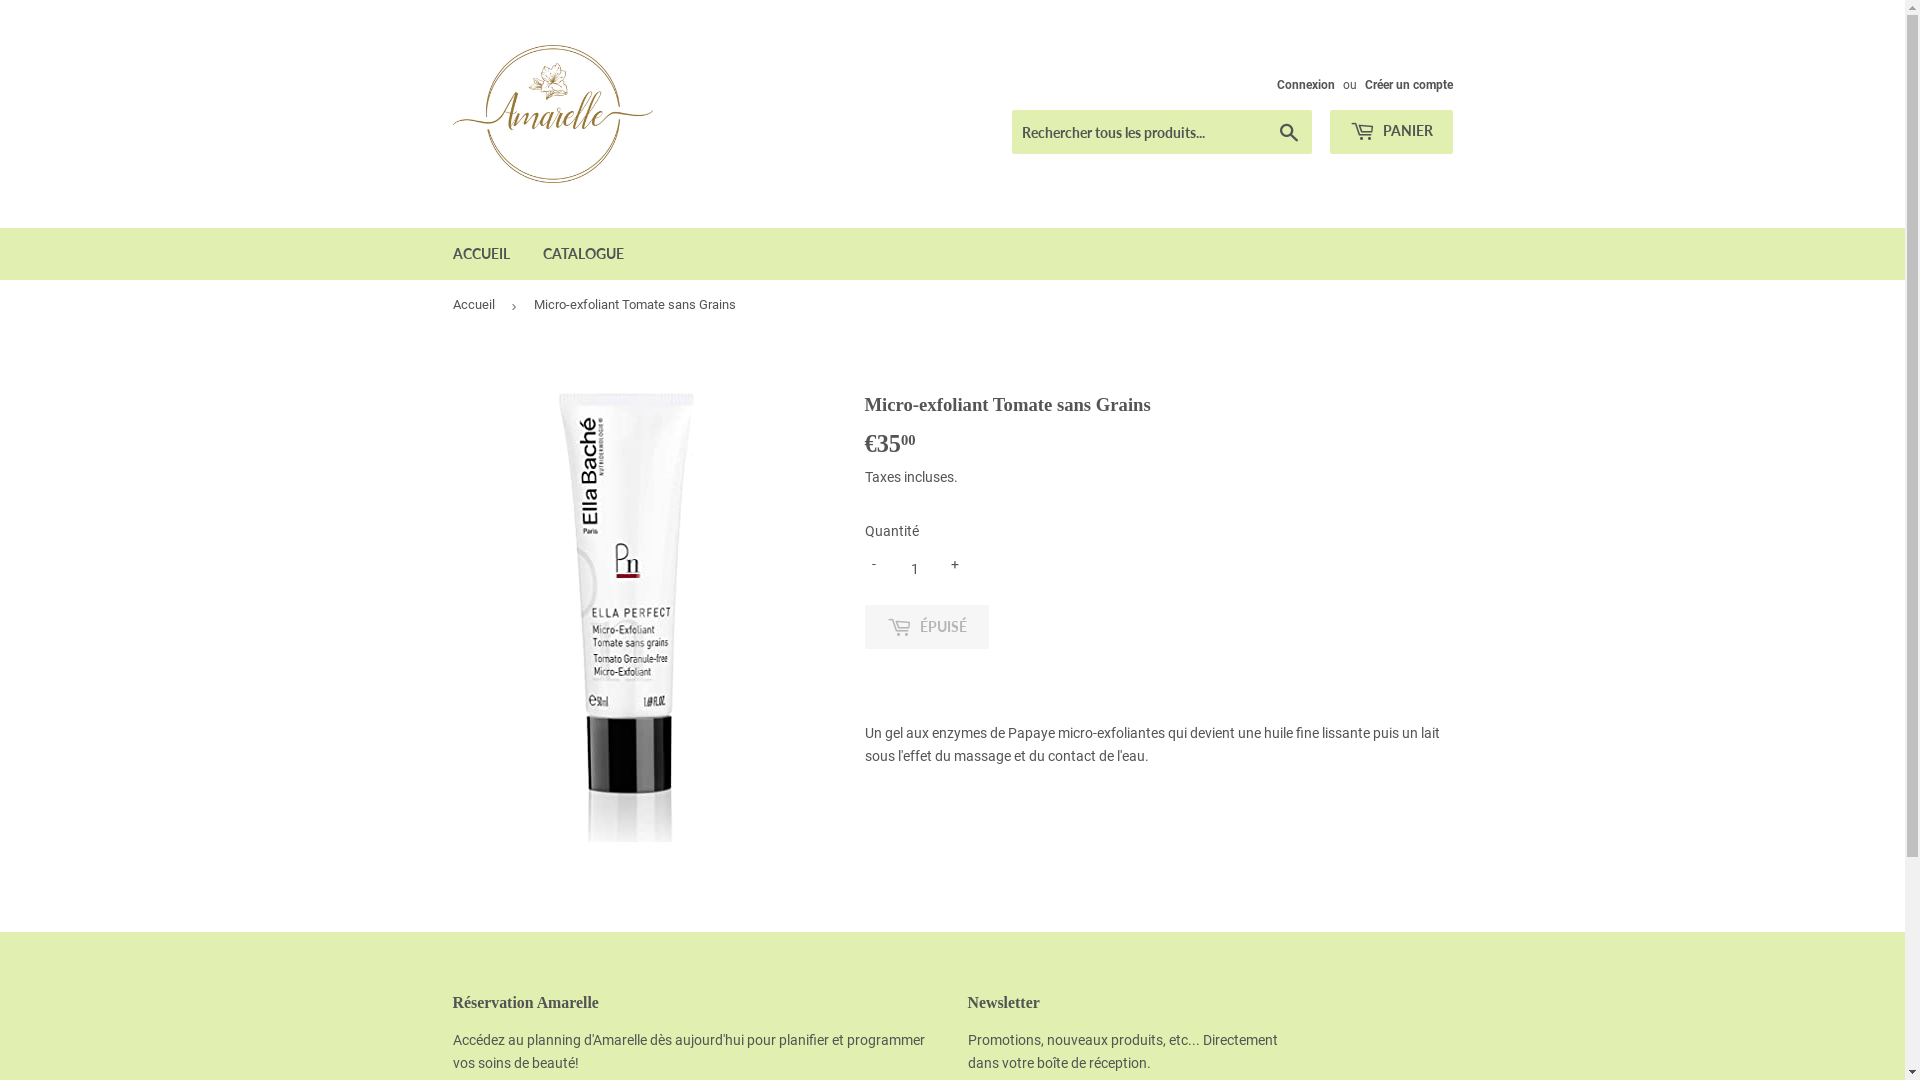  I want to click on Accueil, so click(476, 306).